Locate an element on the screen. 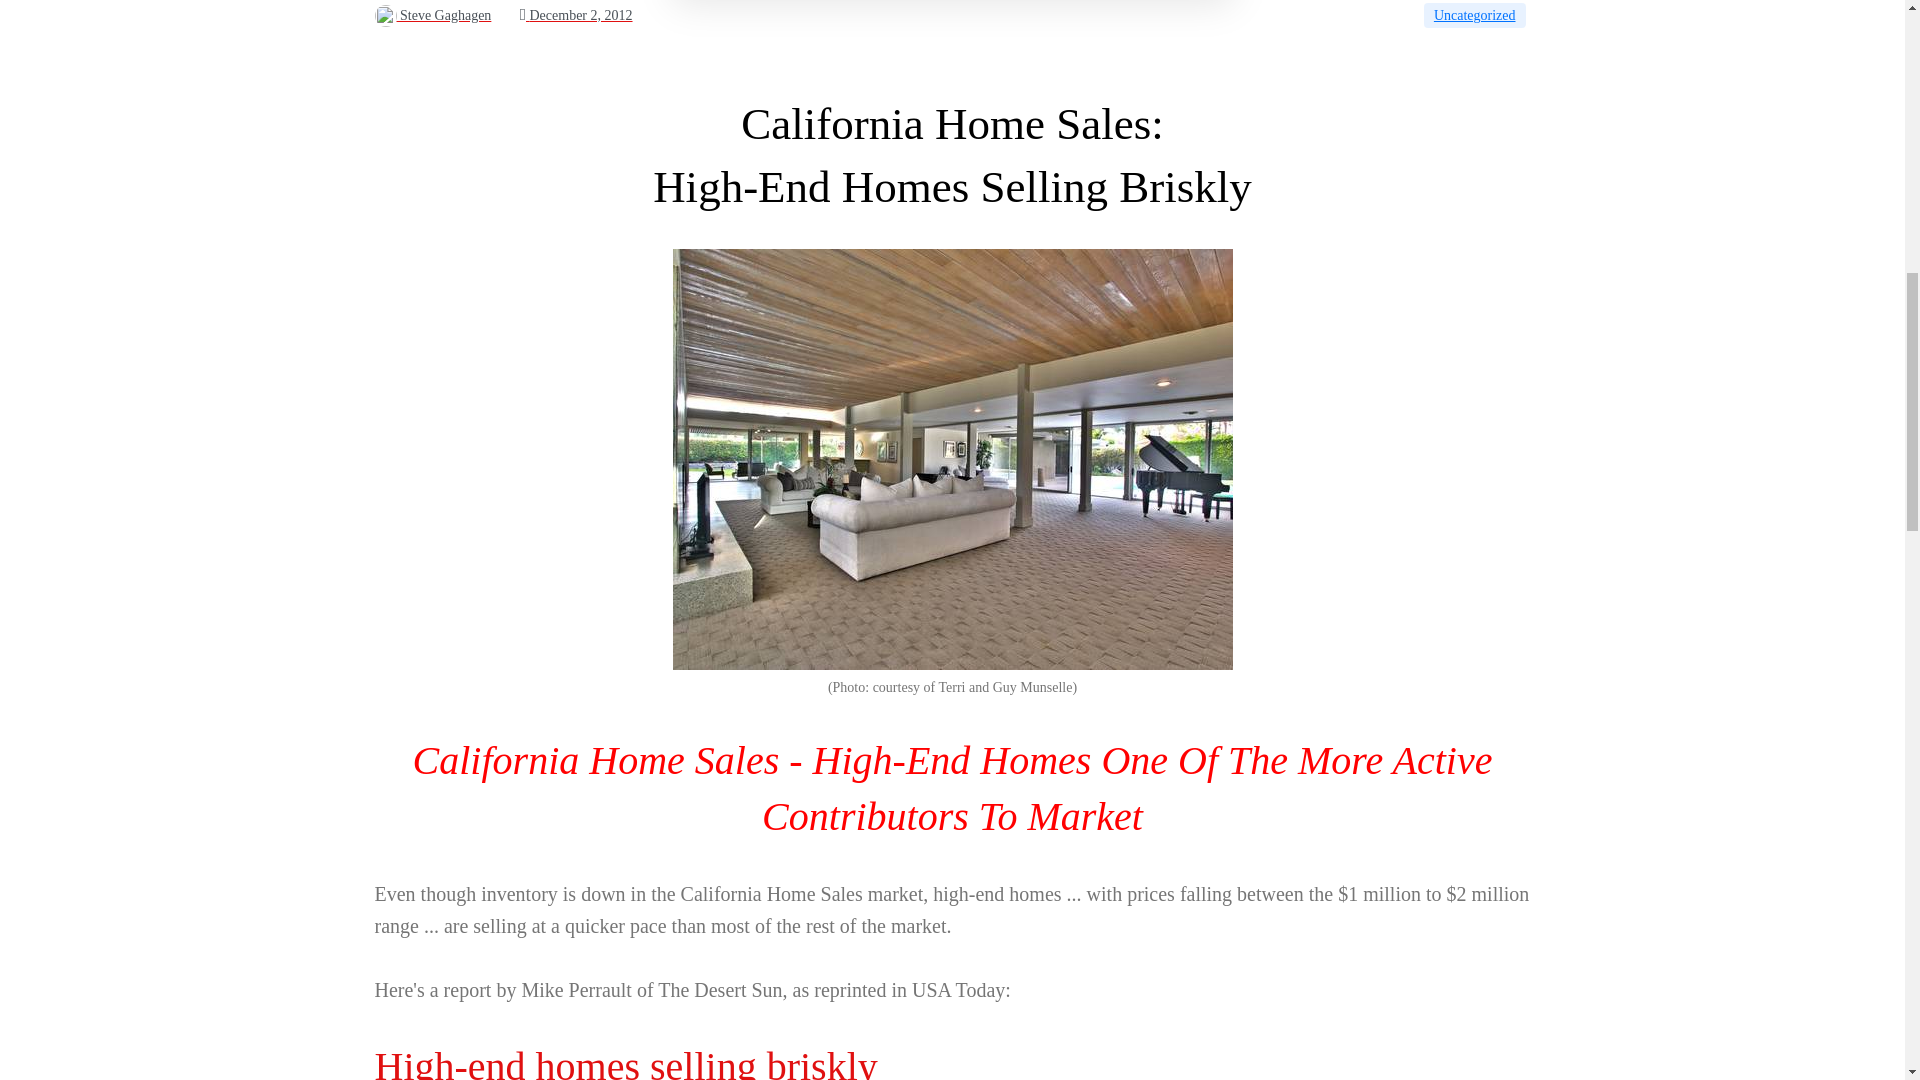  Uncategorized is located at coordinates (1475, 16).